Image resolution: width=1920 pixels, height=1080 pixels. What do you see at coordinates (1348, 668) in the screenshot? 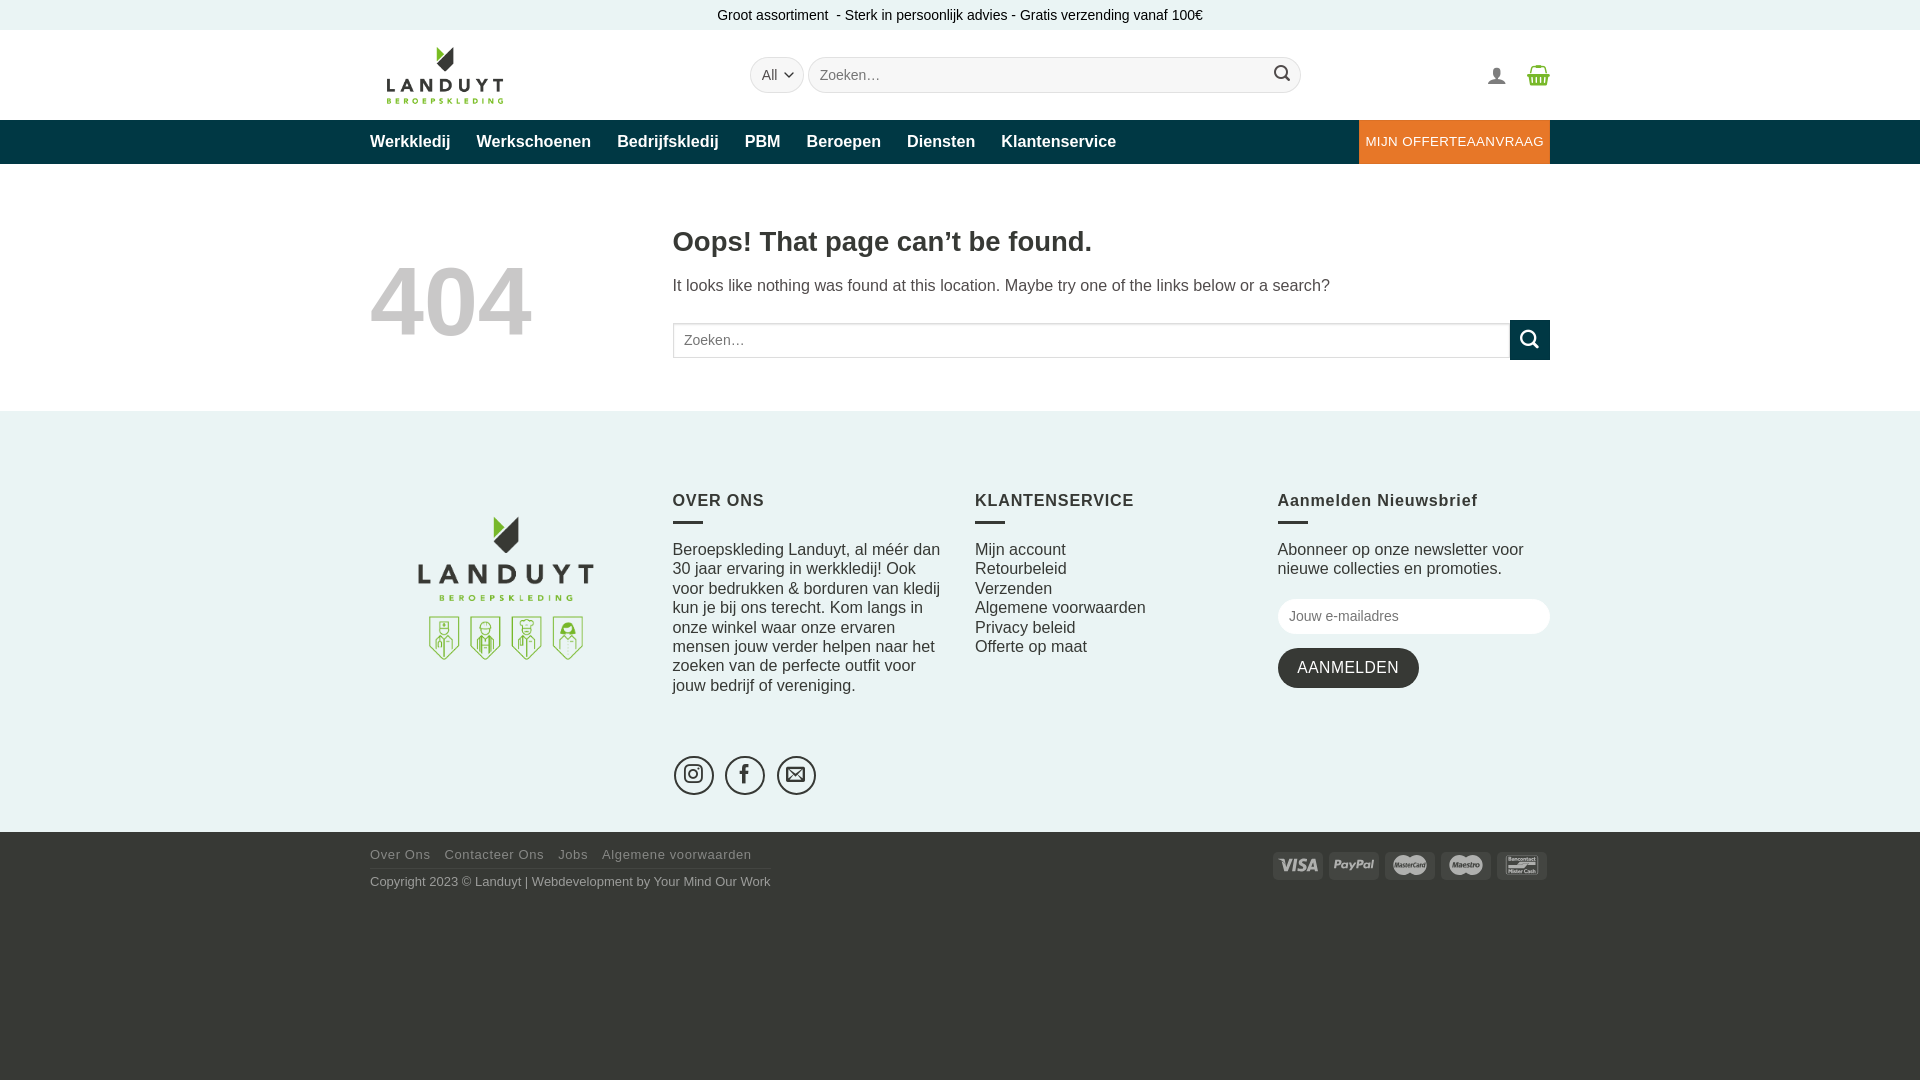
I see `Aanmelden` at bounding box center [1348, 668].